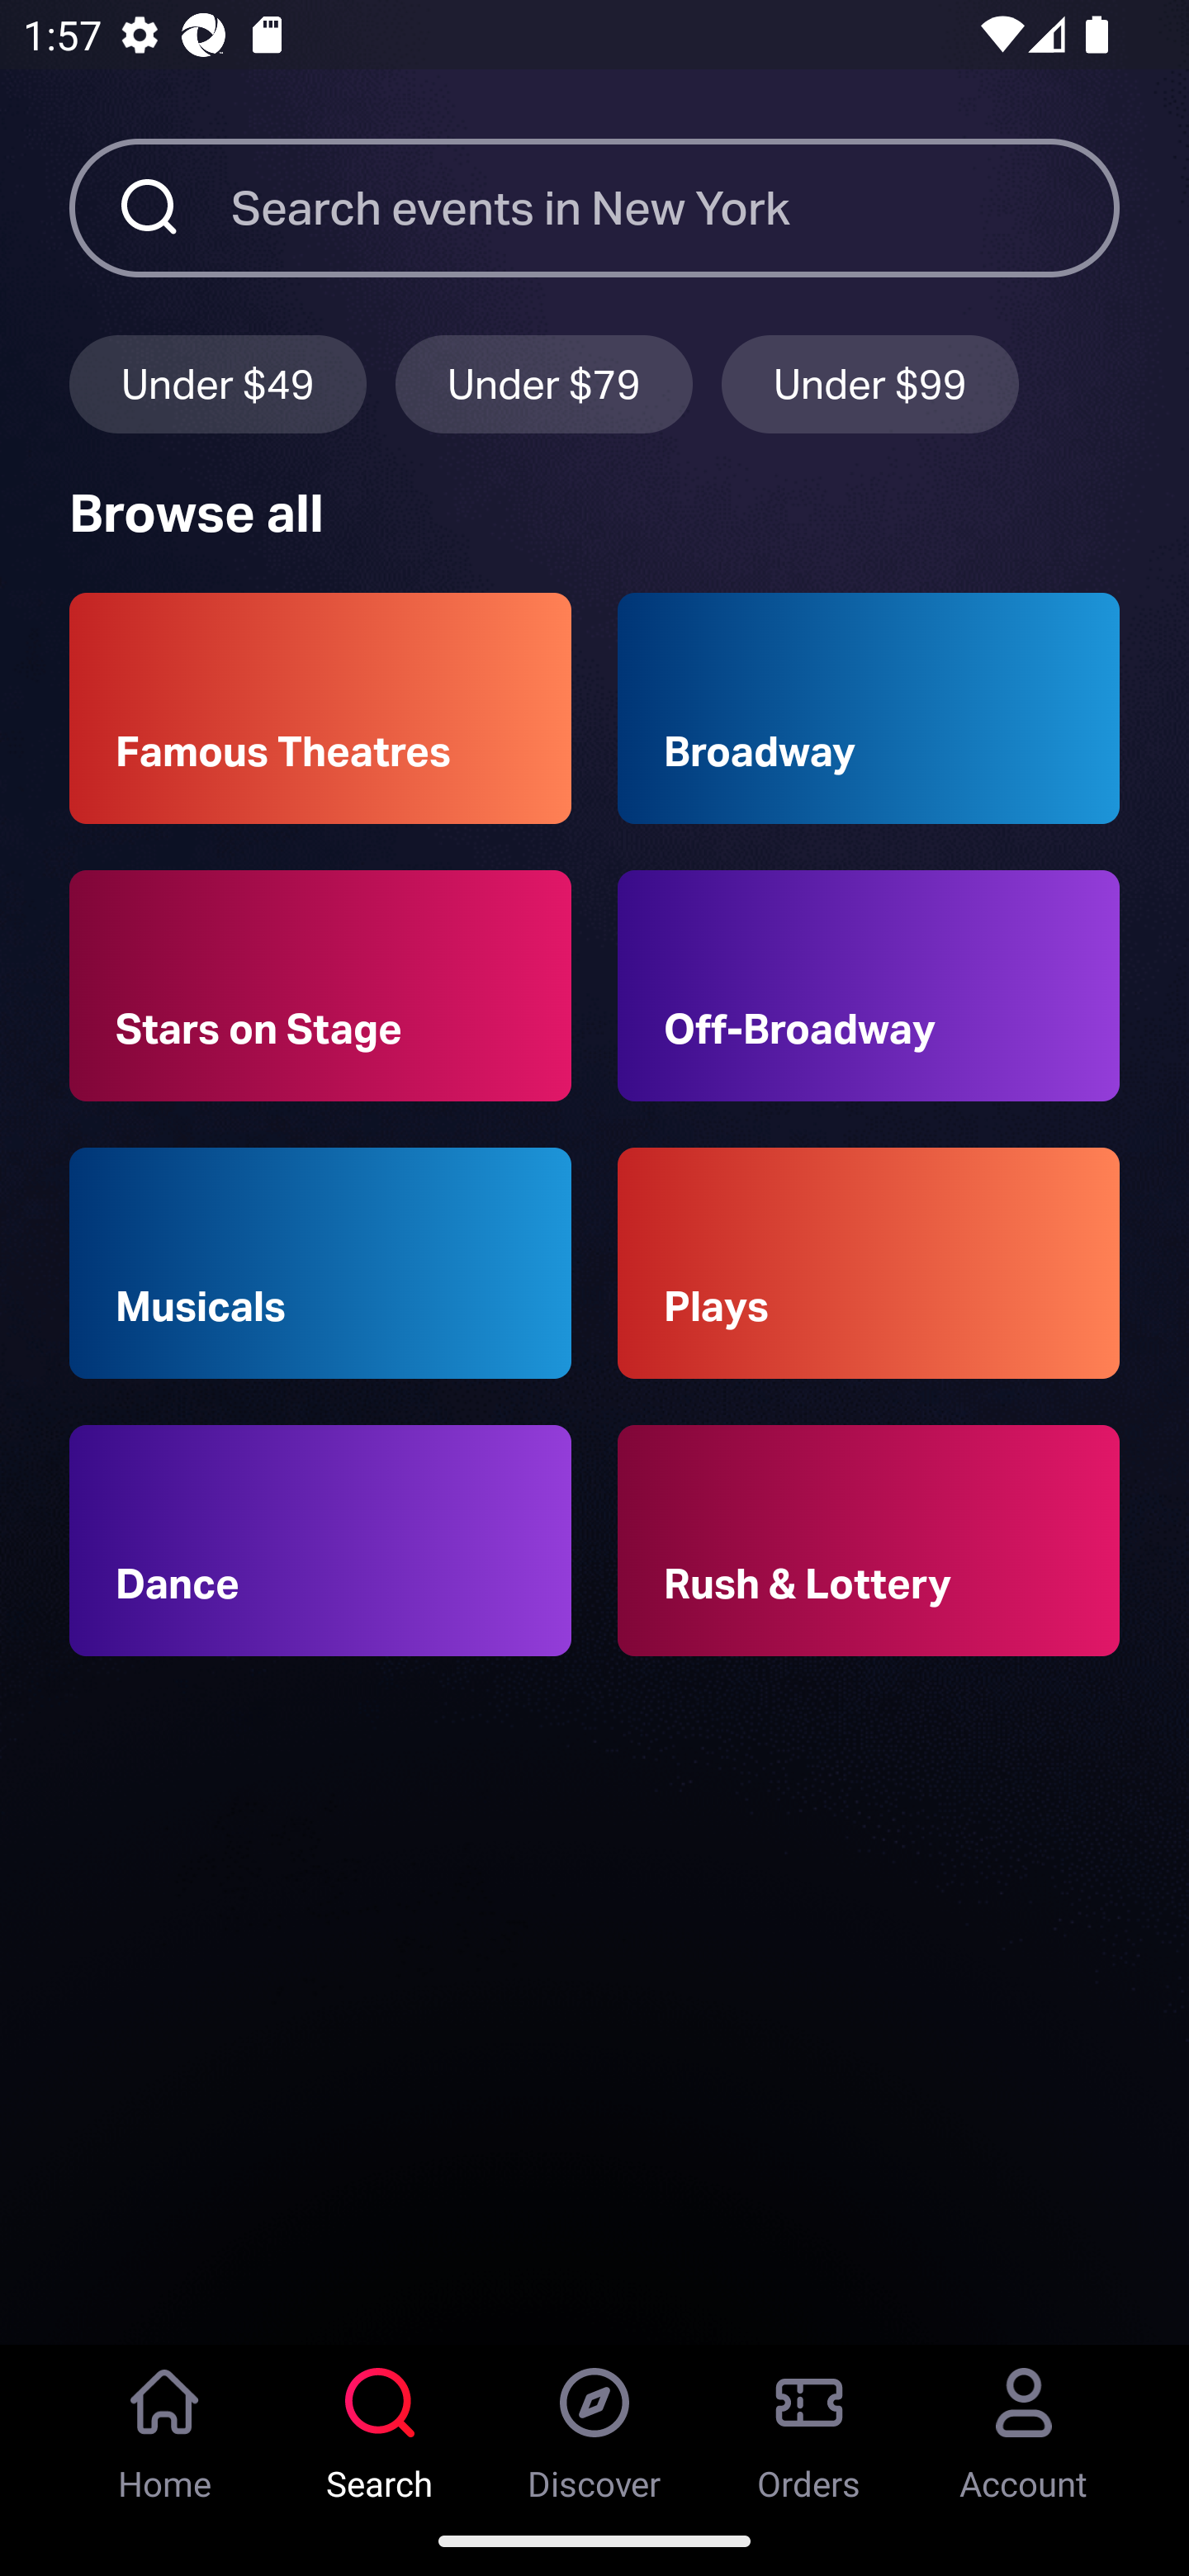 The width and height of the screenshot is (1189, 2576). Describe the element at coordinates (809, 2425) in the screenshot. I see `Orders` at that location.